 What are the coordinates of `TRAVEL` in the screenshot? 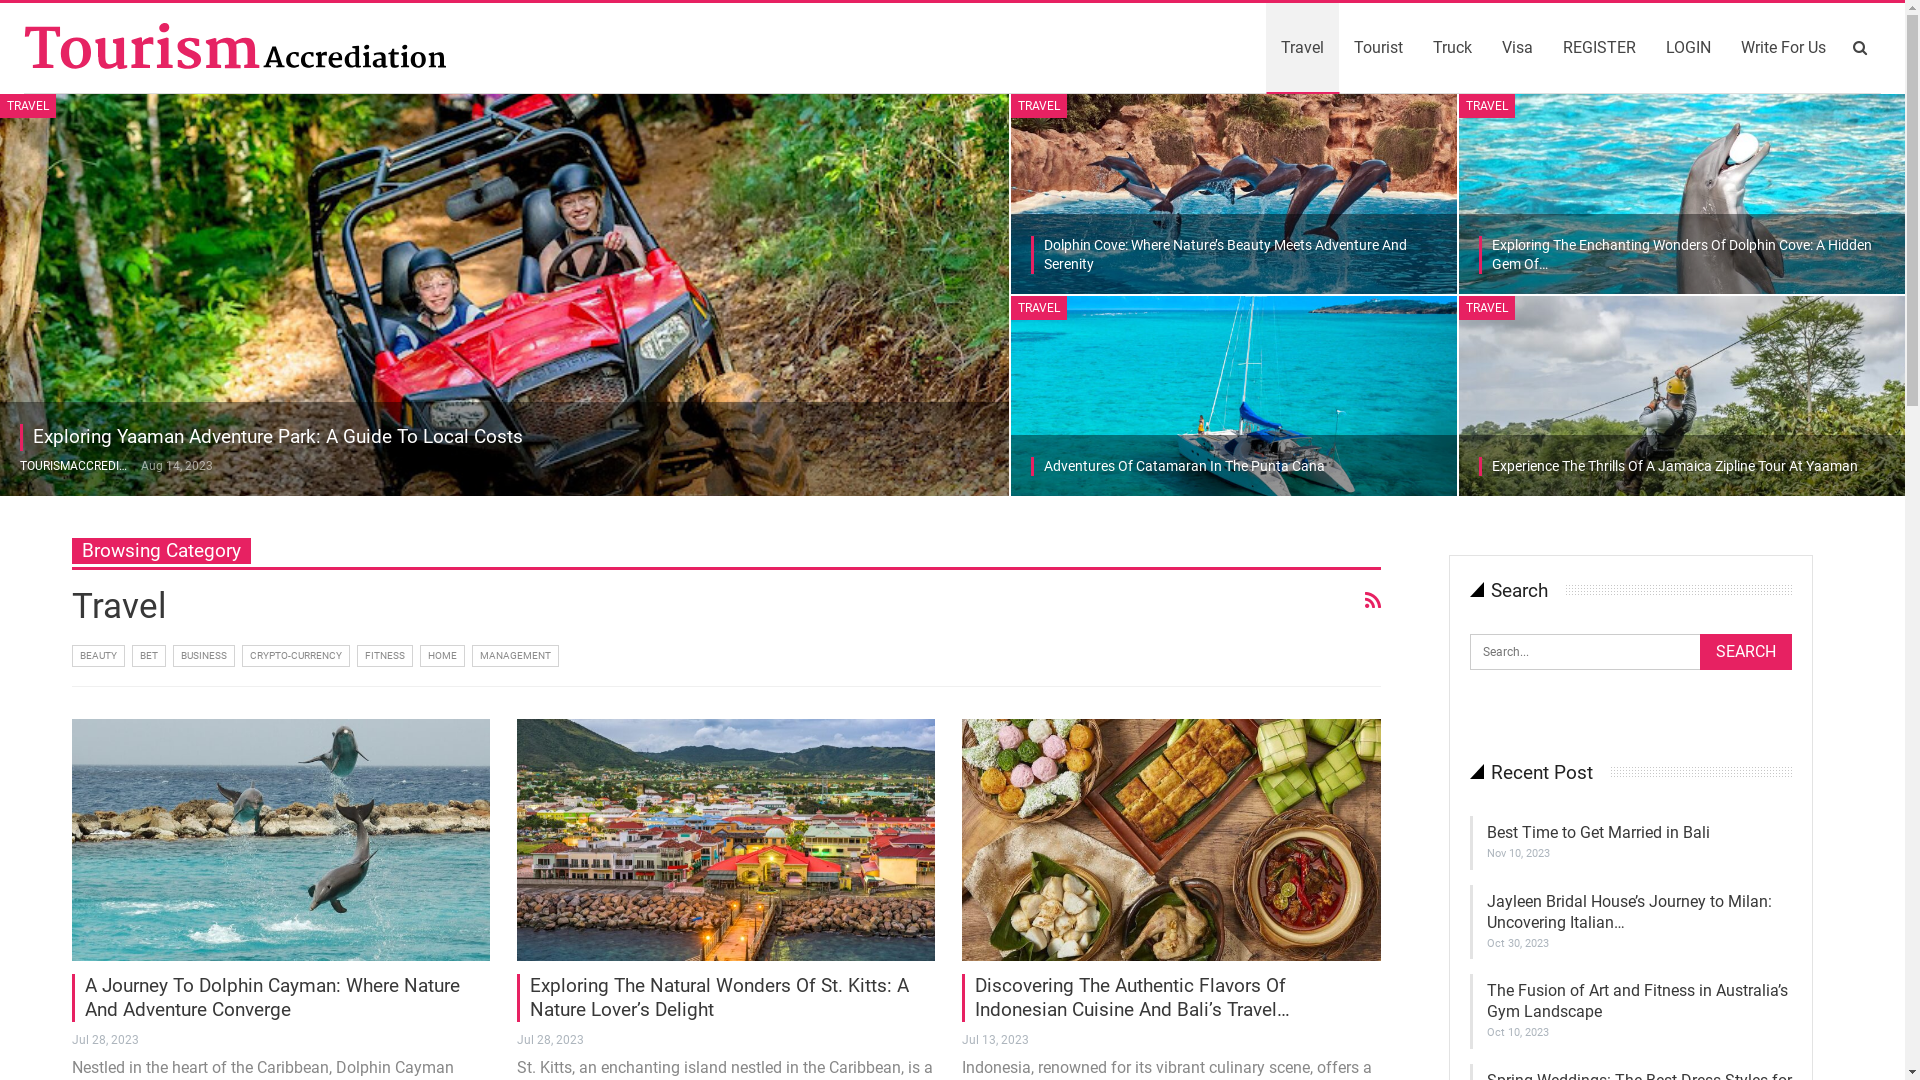 It's located at (1487, 308).